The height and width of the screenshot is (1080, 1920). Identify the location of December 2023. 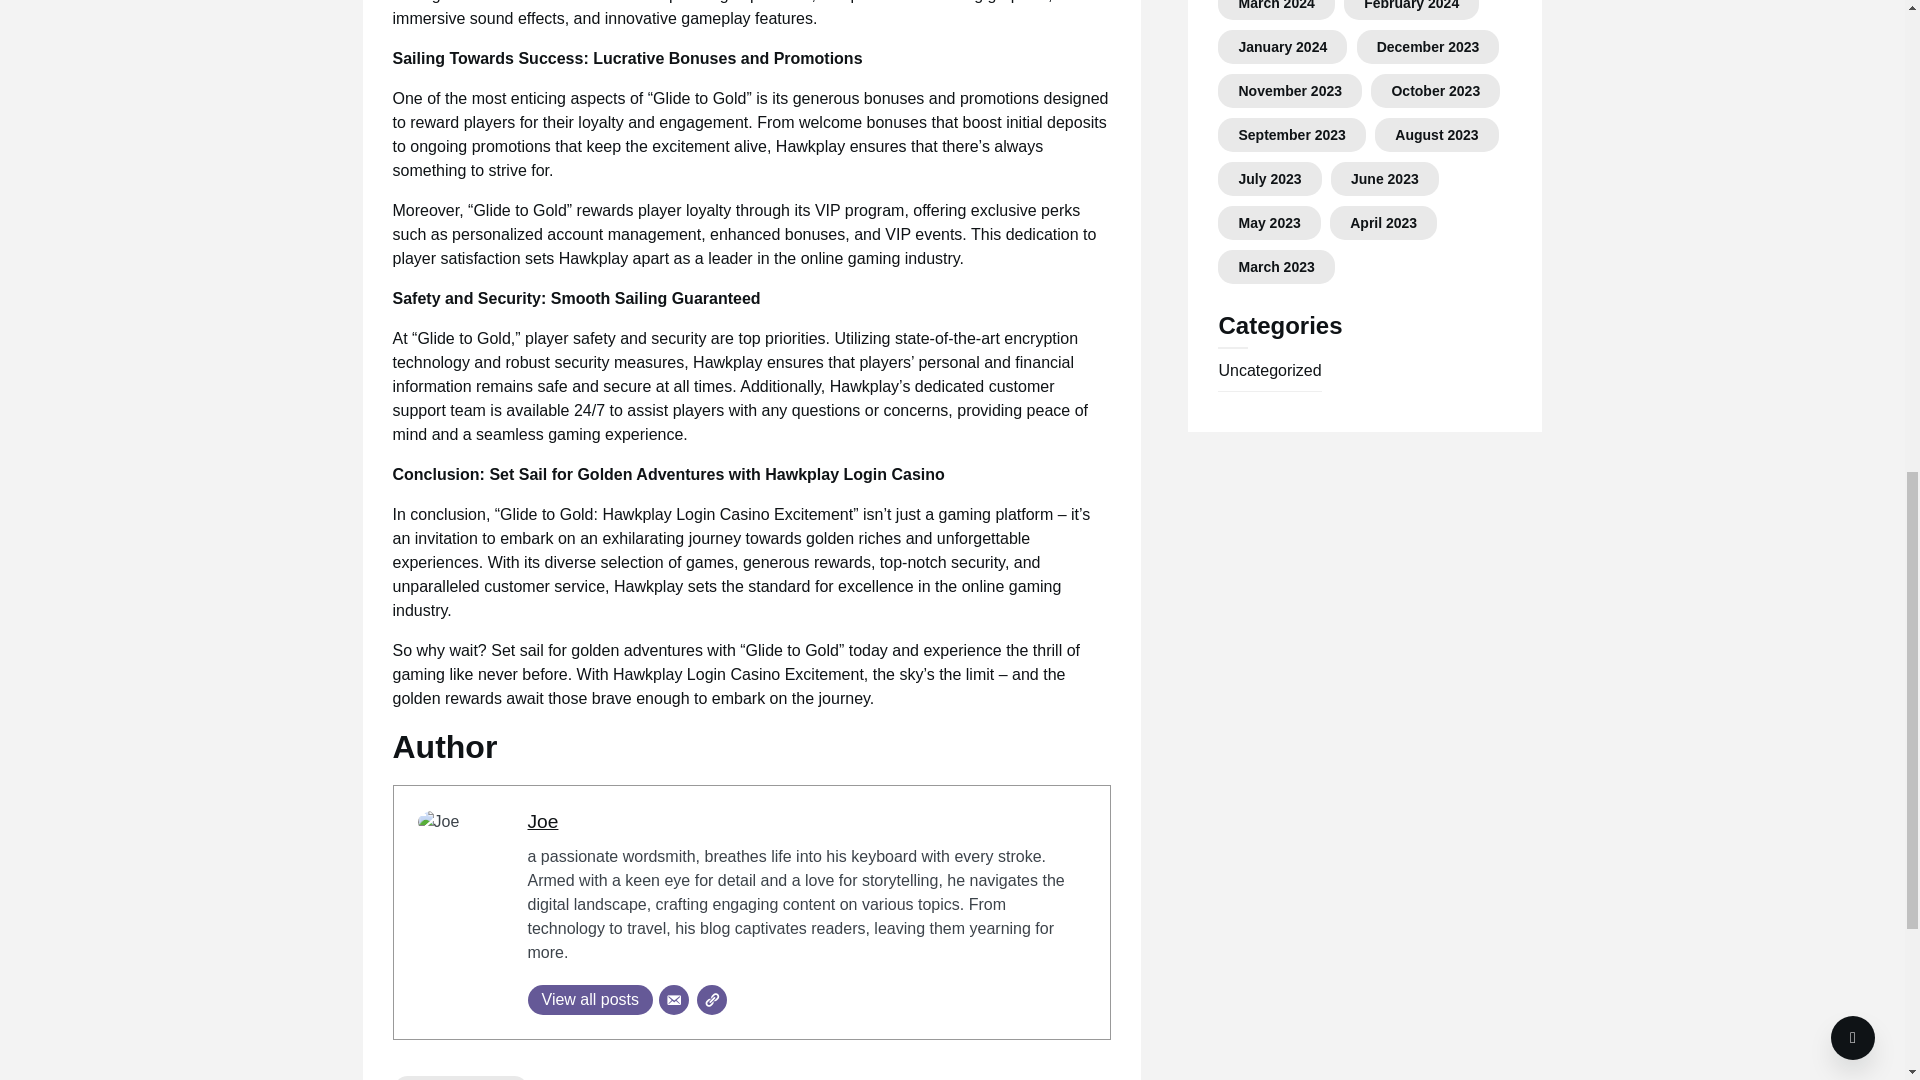
(1428, 46).